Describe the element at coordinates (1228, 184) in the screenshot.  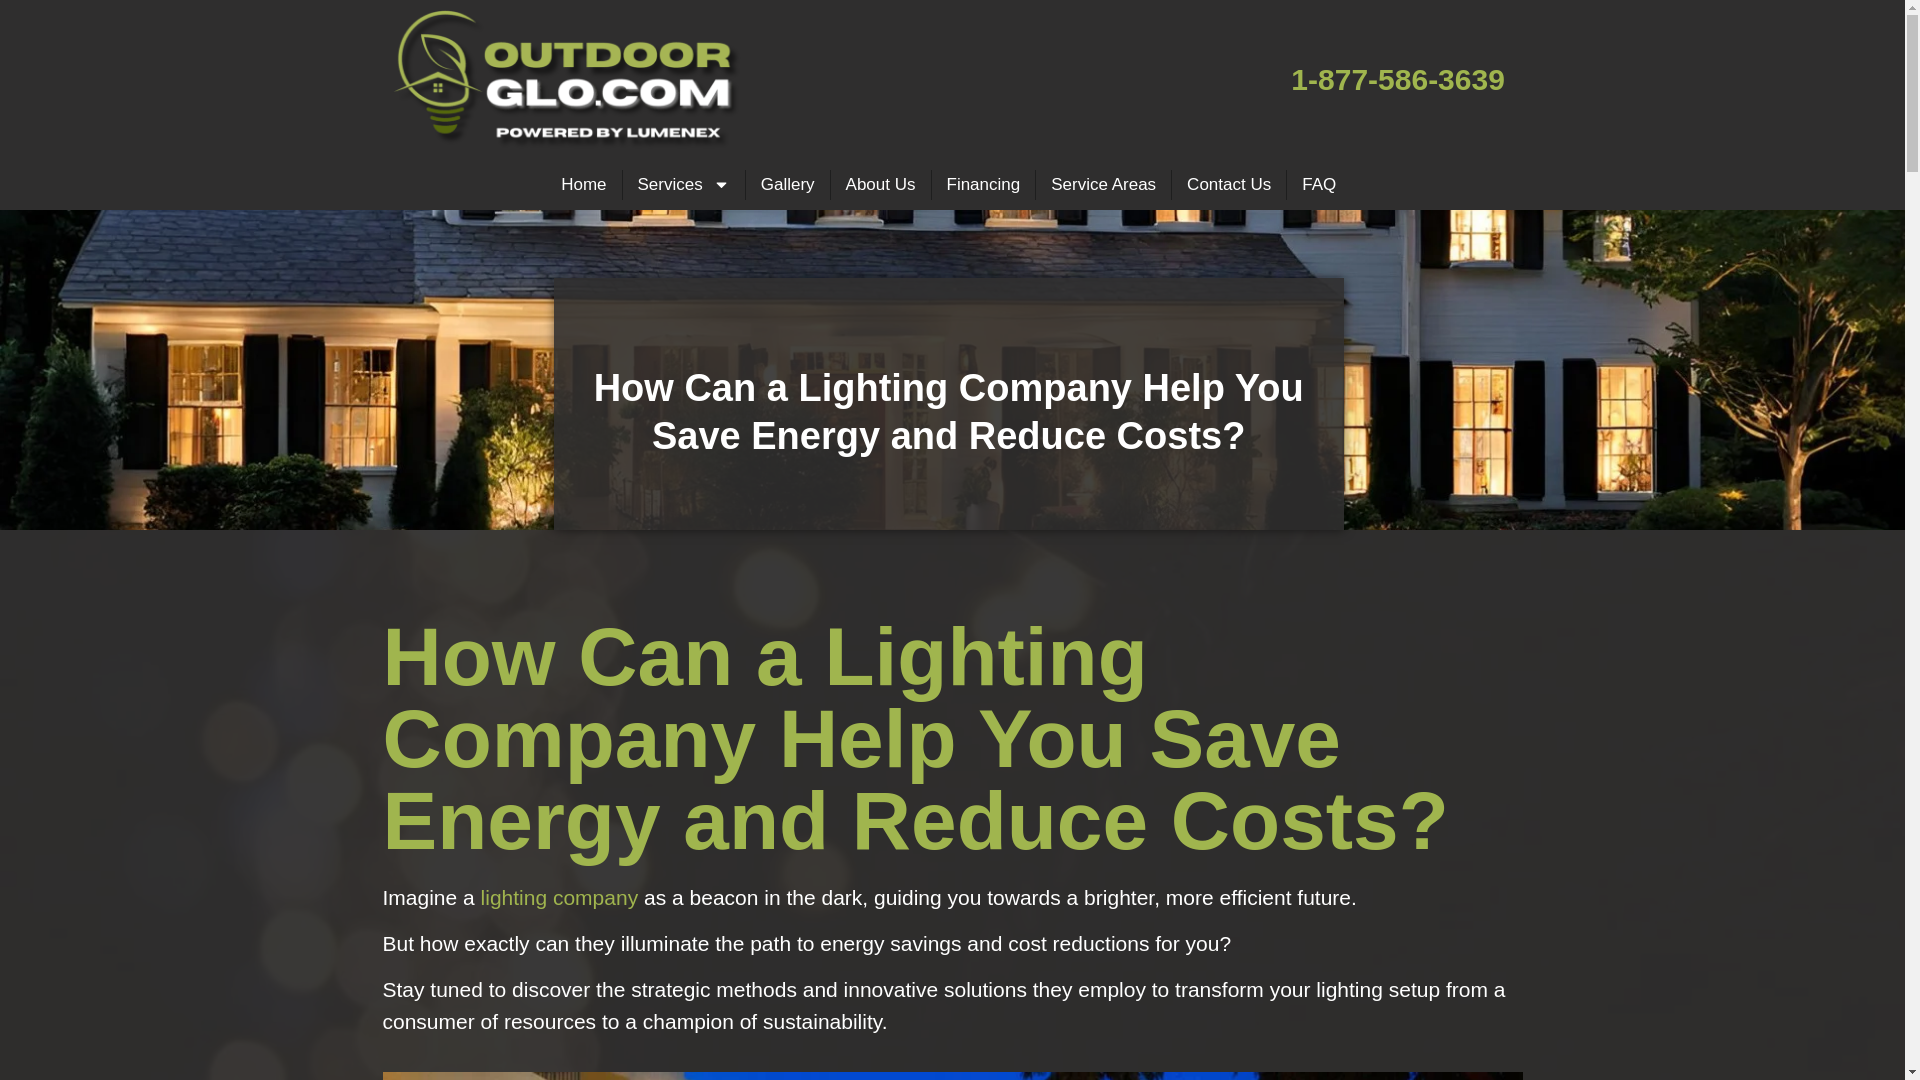
I see `Contact Us` at that location.